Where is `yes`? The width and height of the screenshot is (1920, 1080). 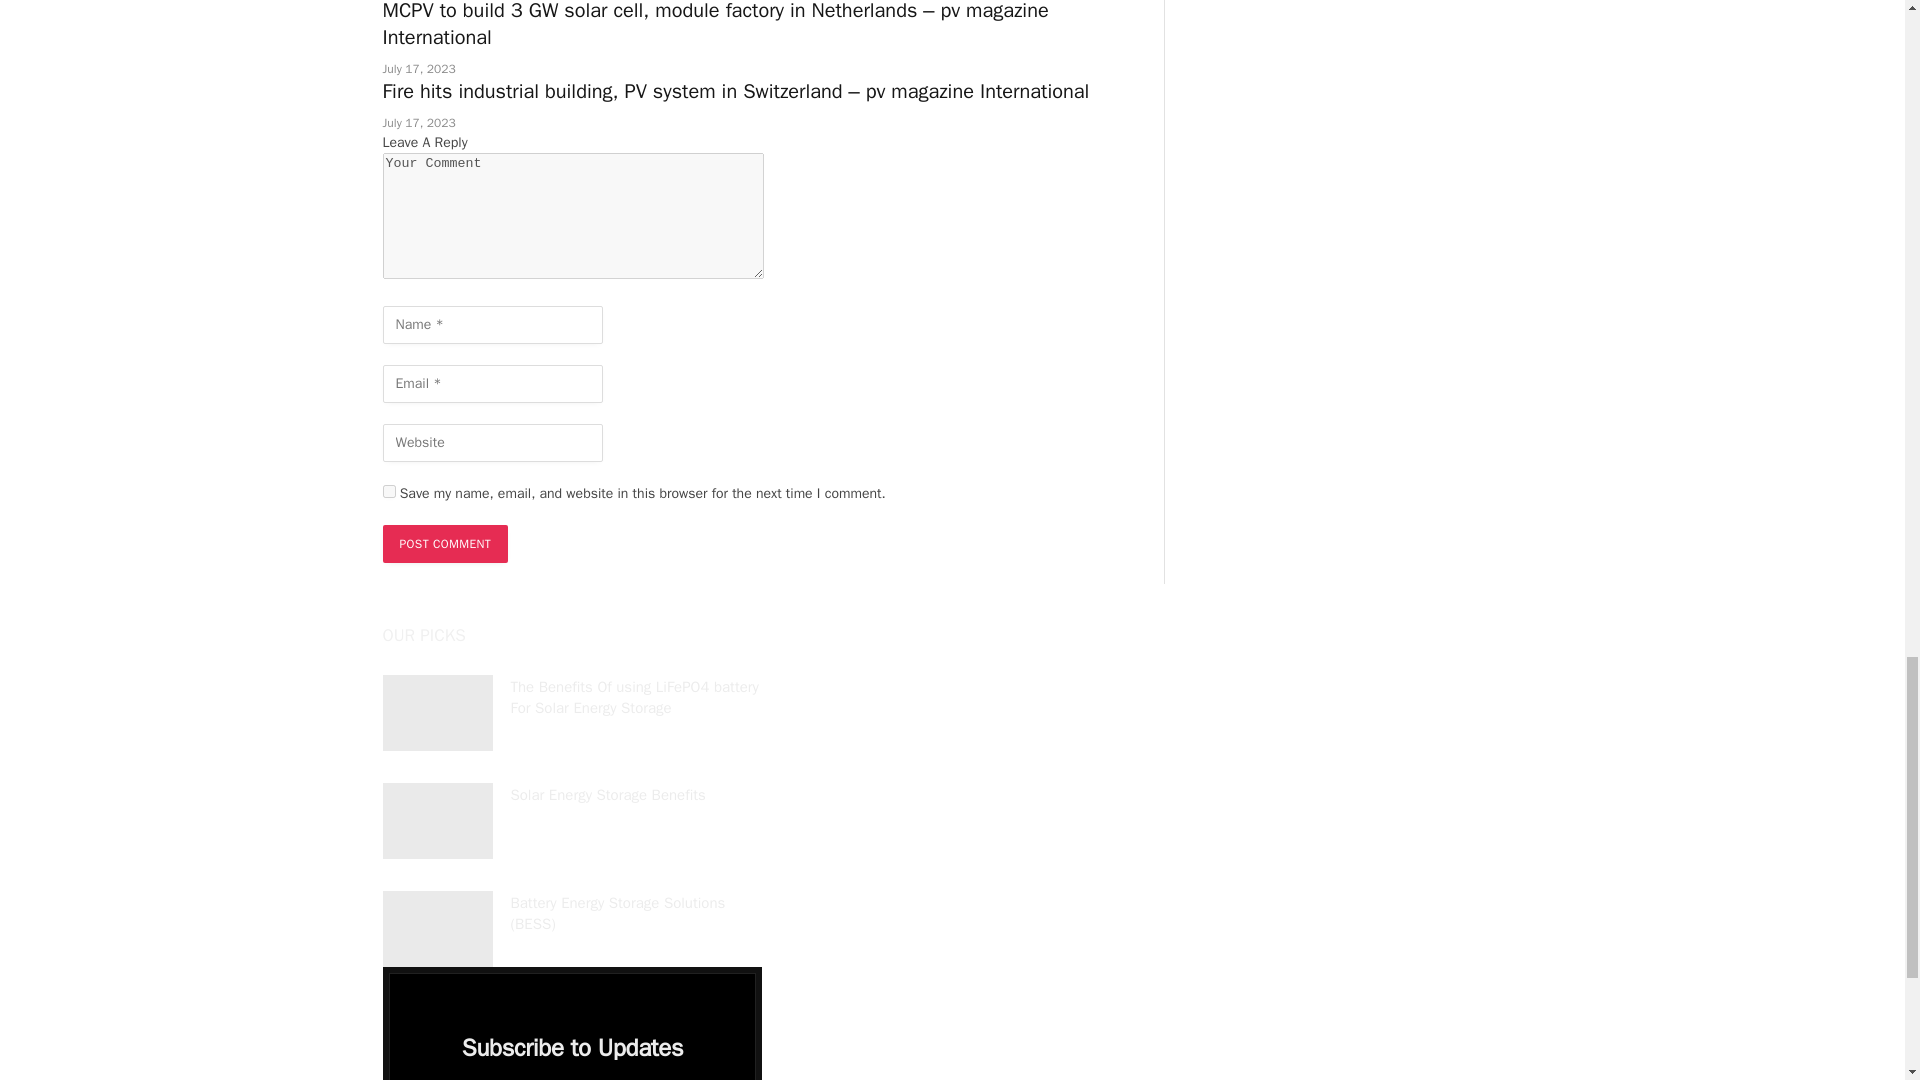
yes is located at coordinates (388, 490).